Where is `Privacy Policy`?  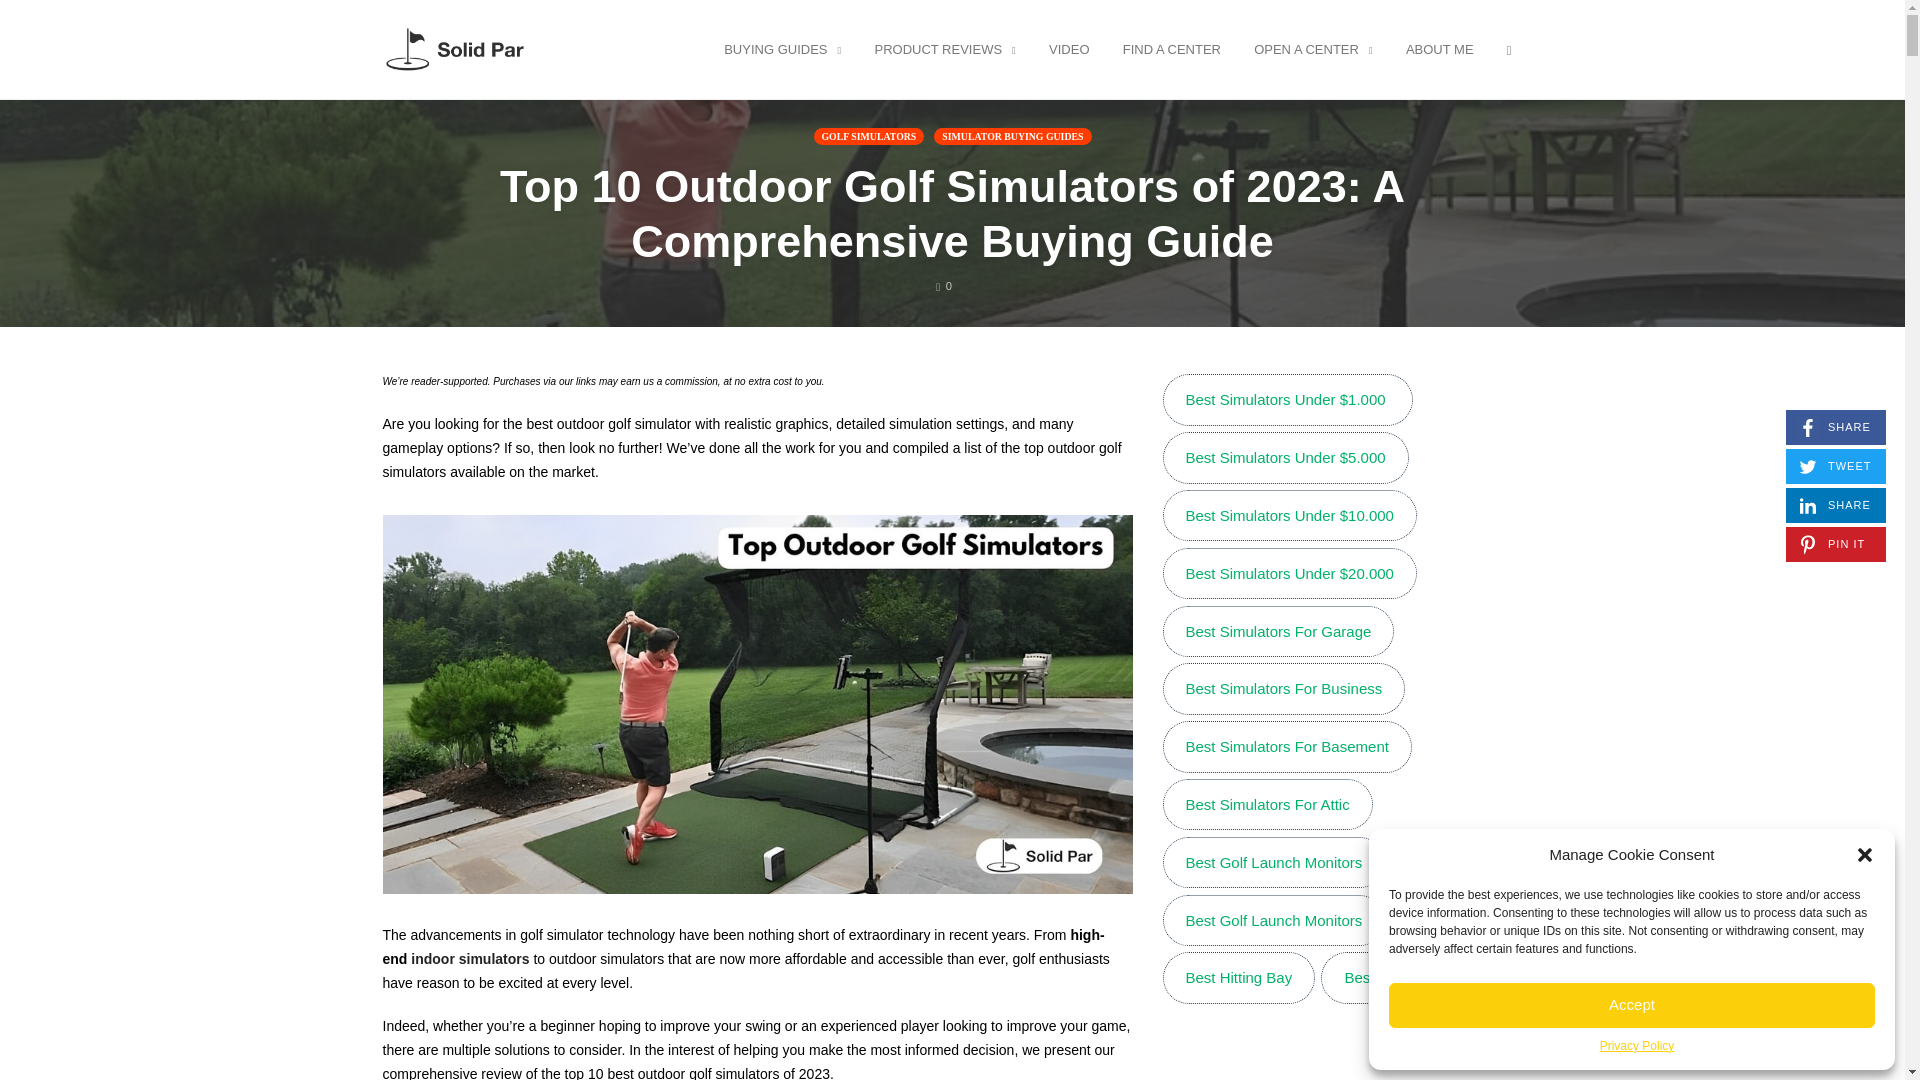 Privacy Policy is located at coordinates (1440, 49).